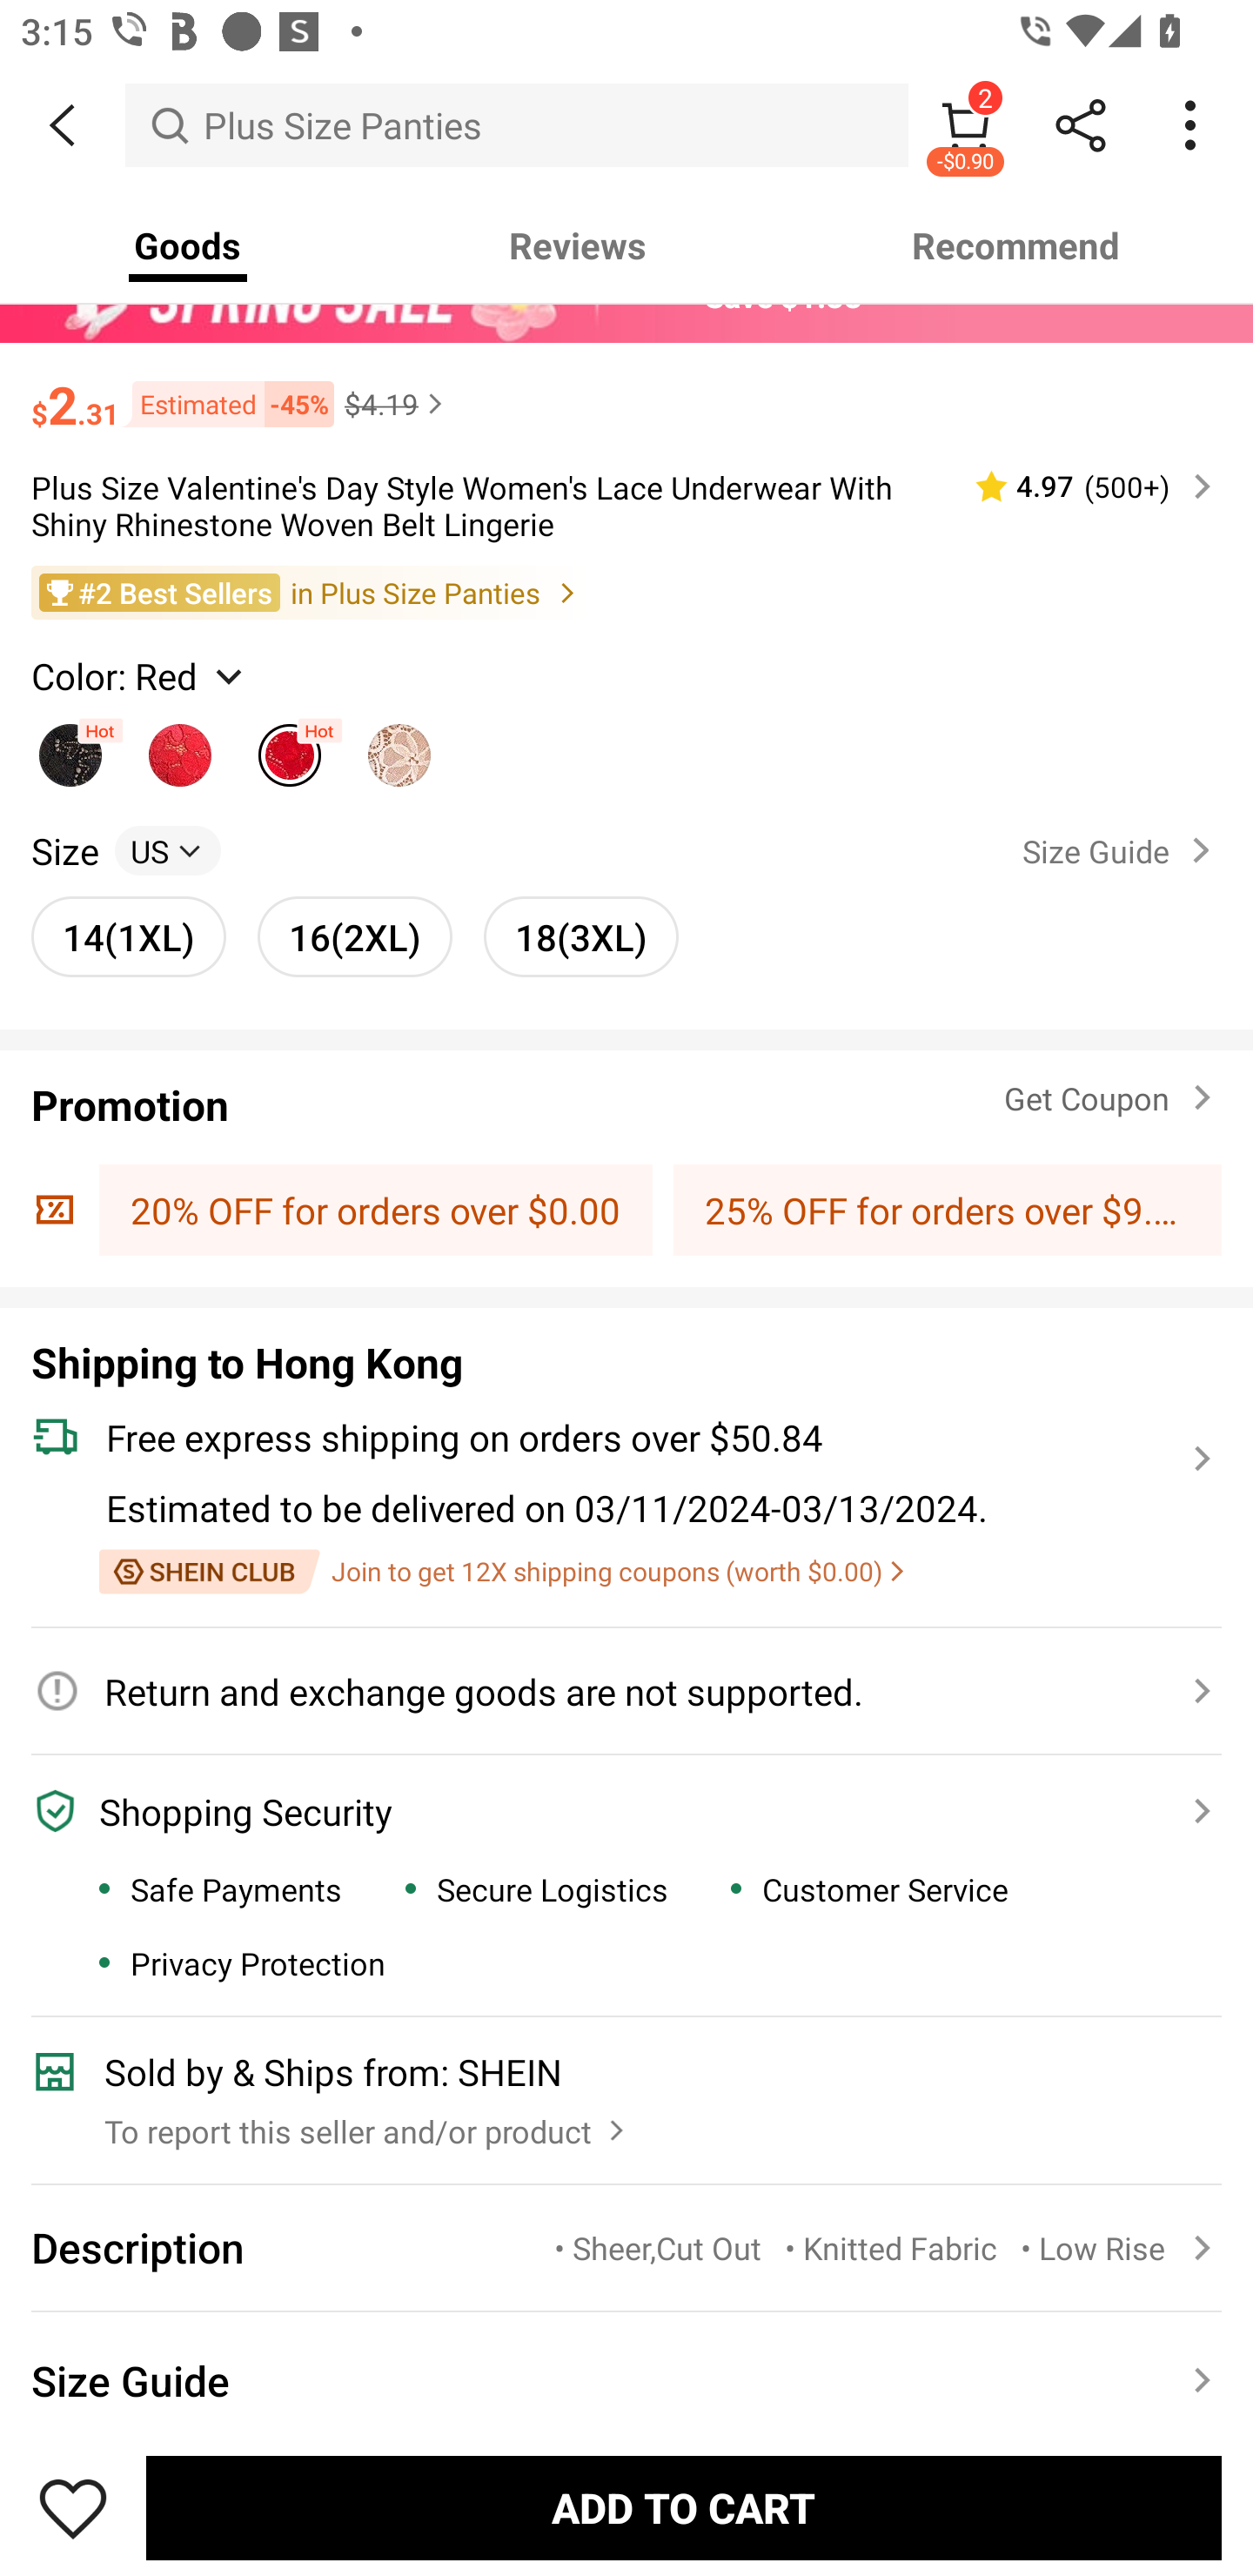 Image resolution: width=1253 pixels, height=2576 pixels. What do you see at coordinates (399, 747) in the screenshot?
I see `White` at bounding box center [399, 747].